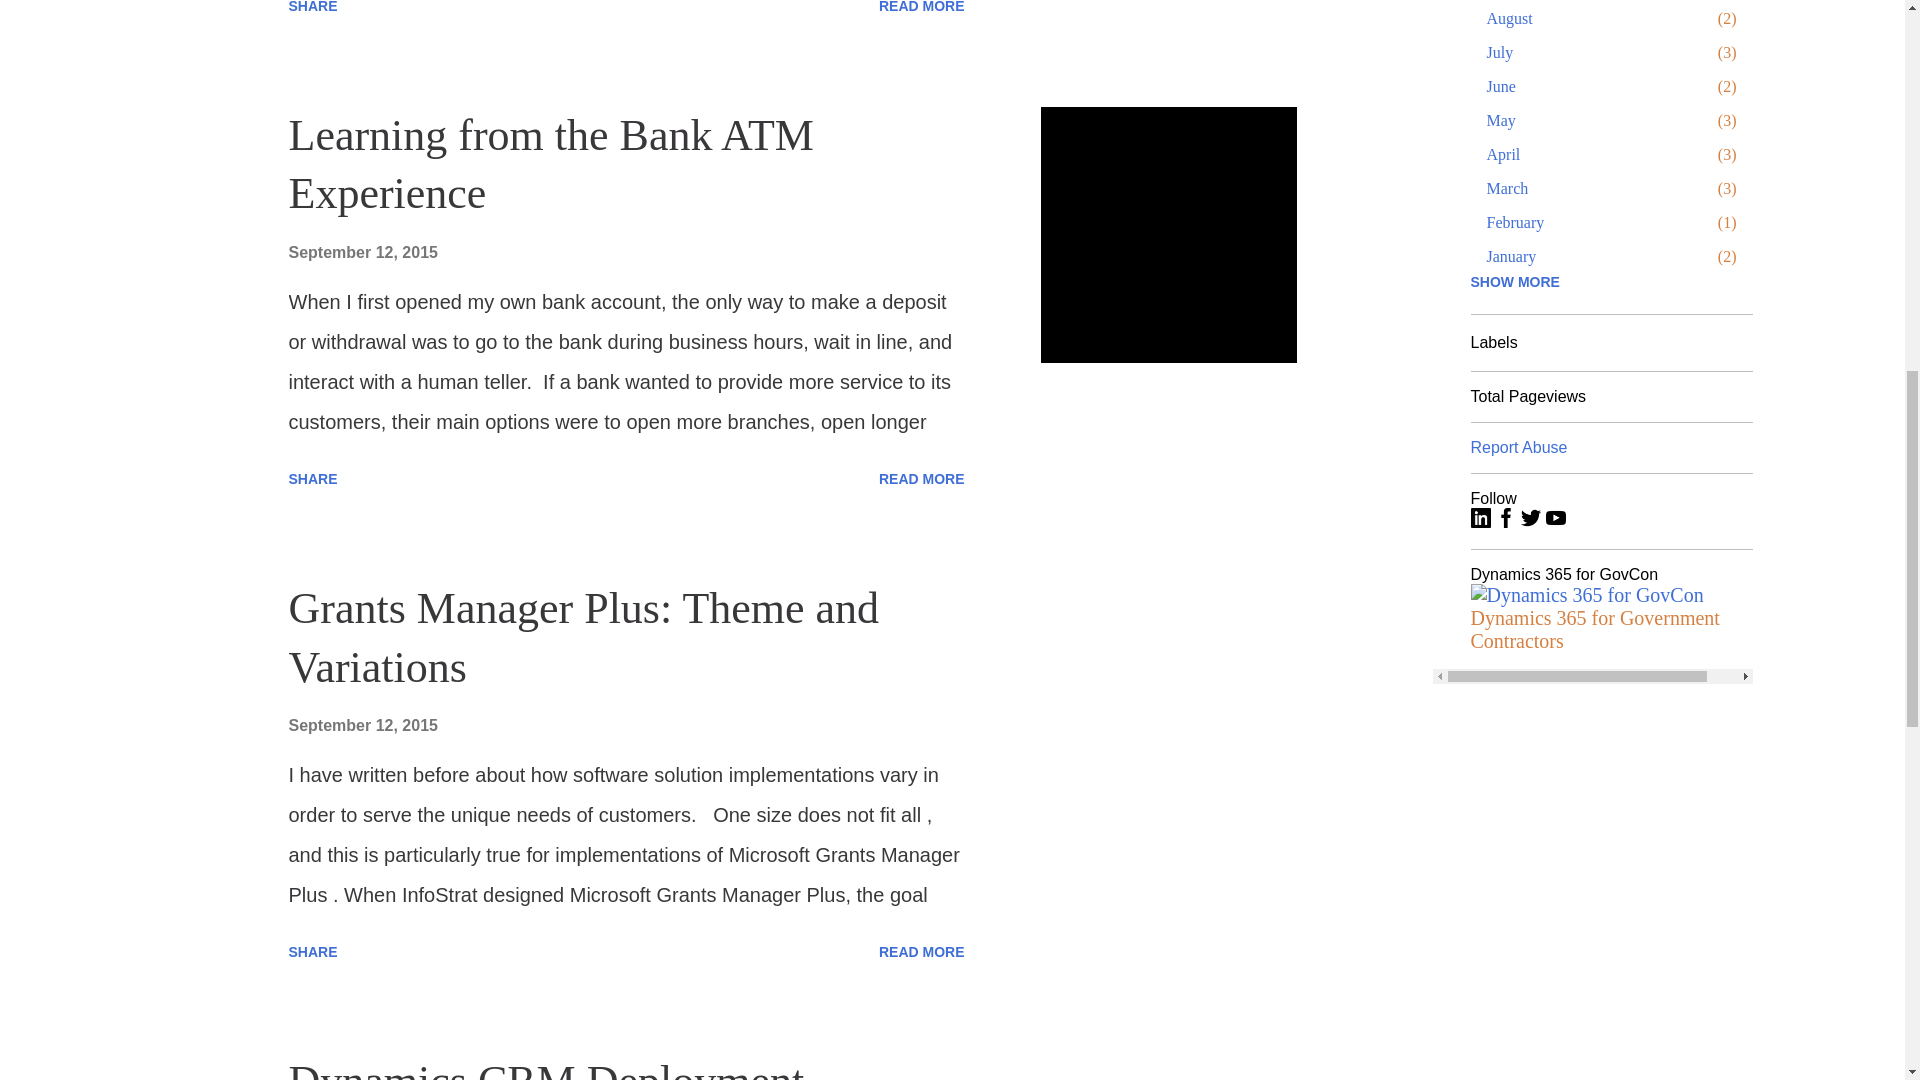 This screenshot has width=1920, height=1080. I want to click on READ MORE, so click(922, 478).